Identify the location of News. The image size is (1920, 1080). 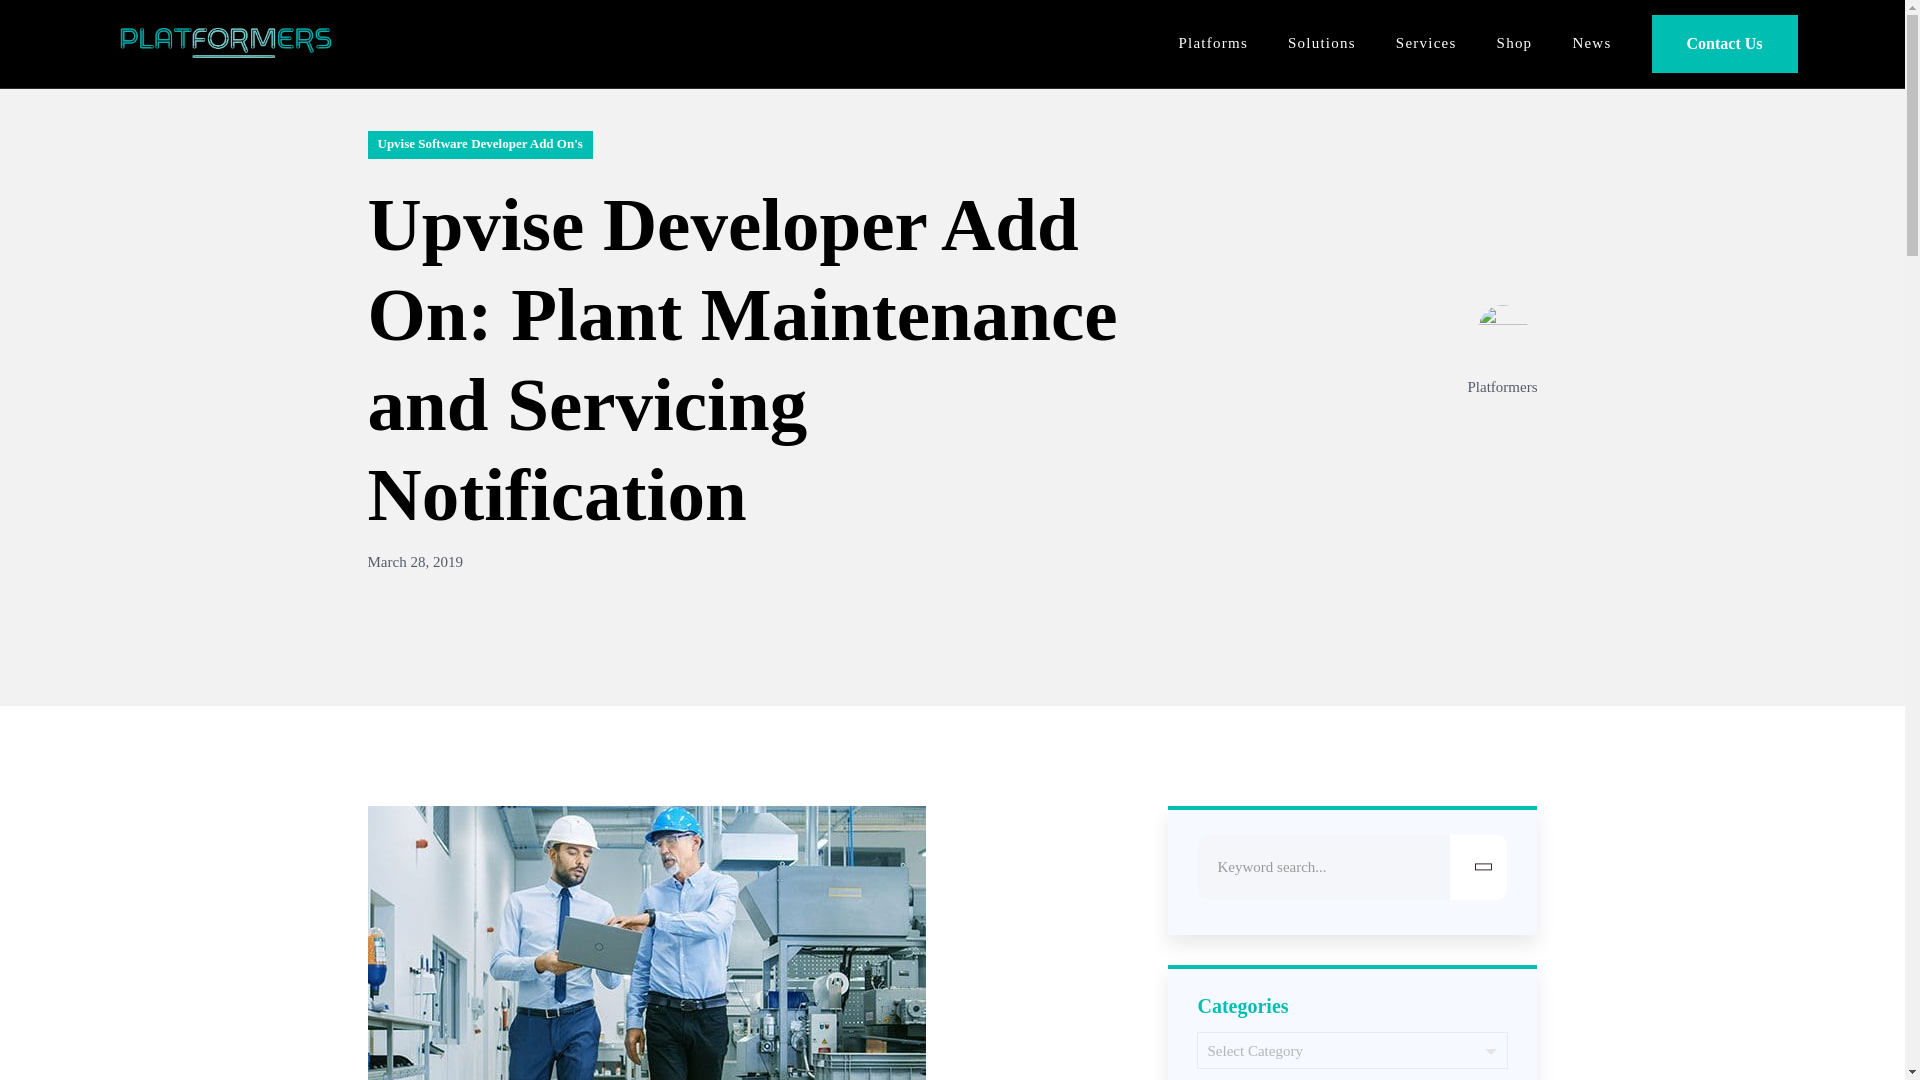
(1591, 42).